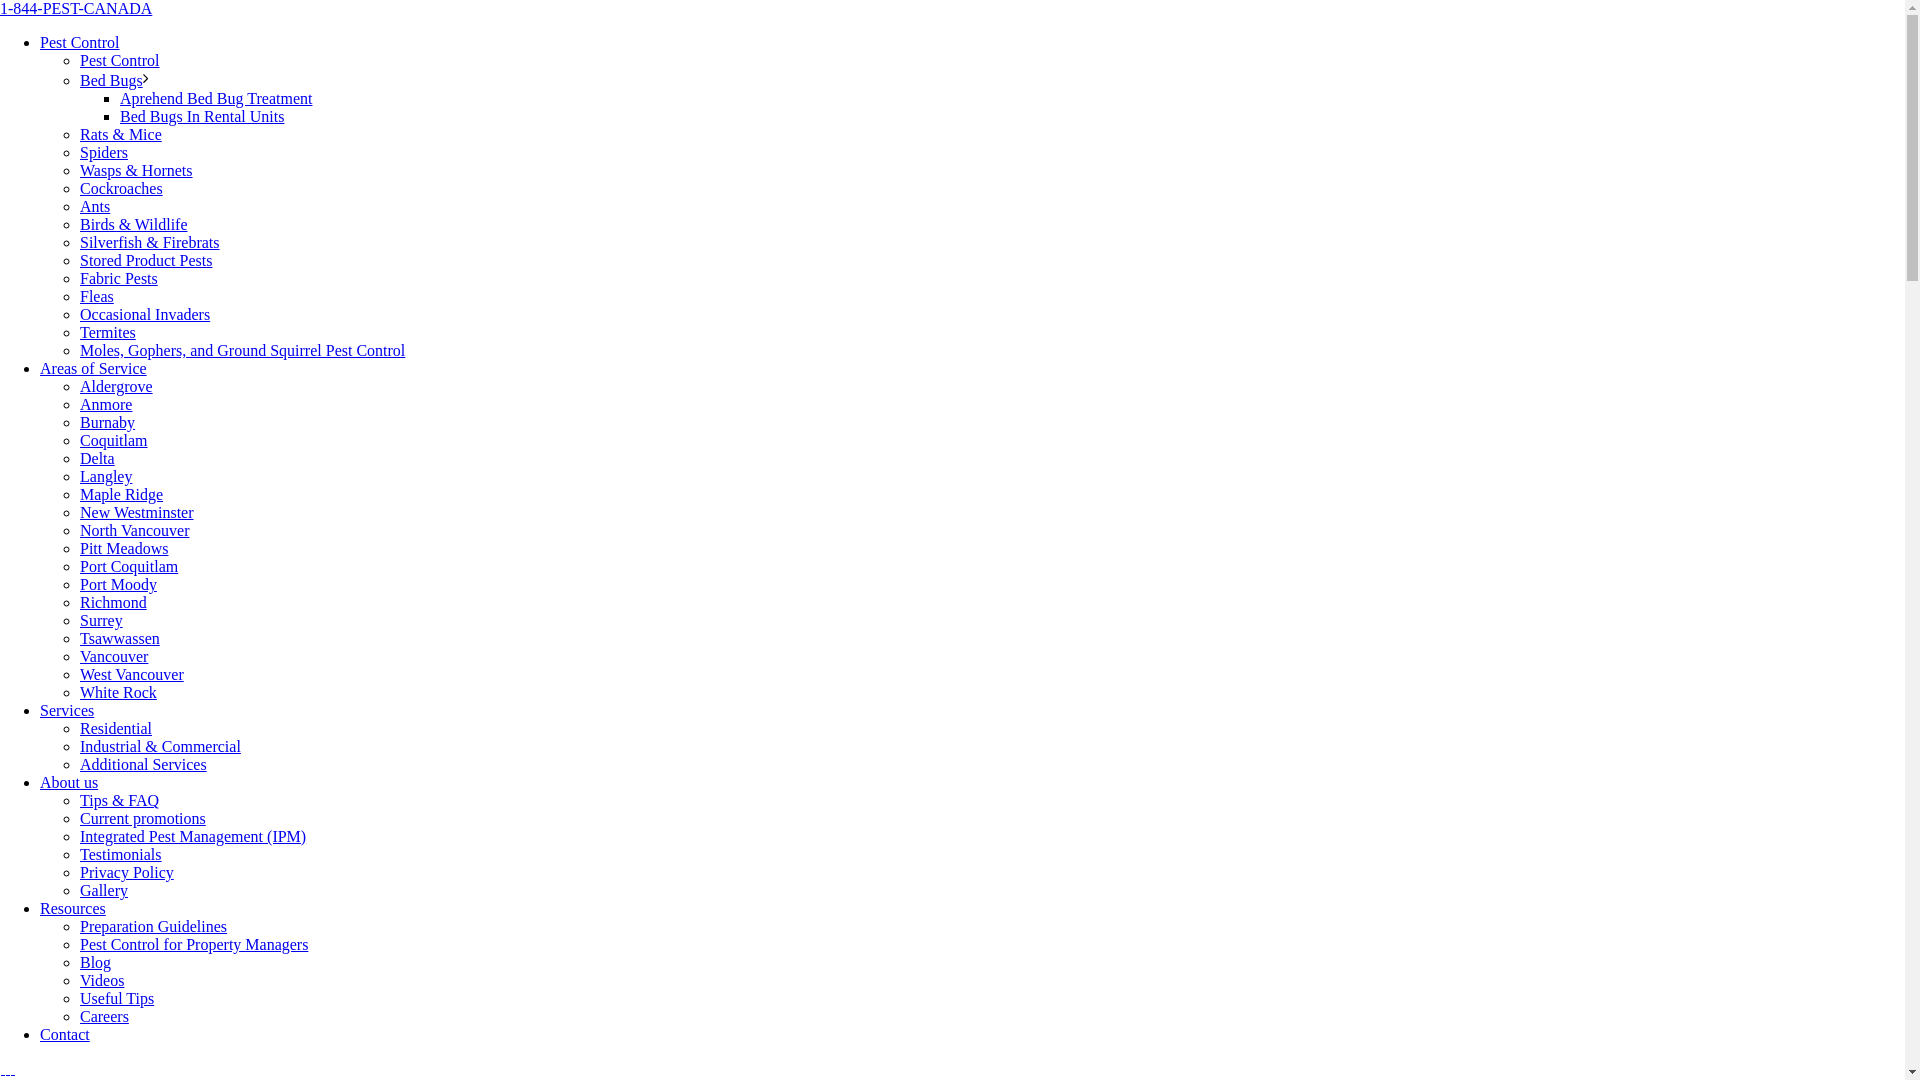 The image size is (1920, 1080). I want to click on Preparation Guidelines, so click(154, 926).